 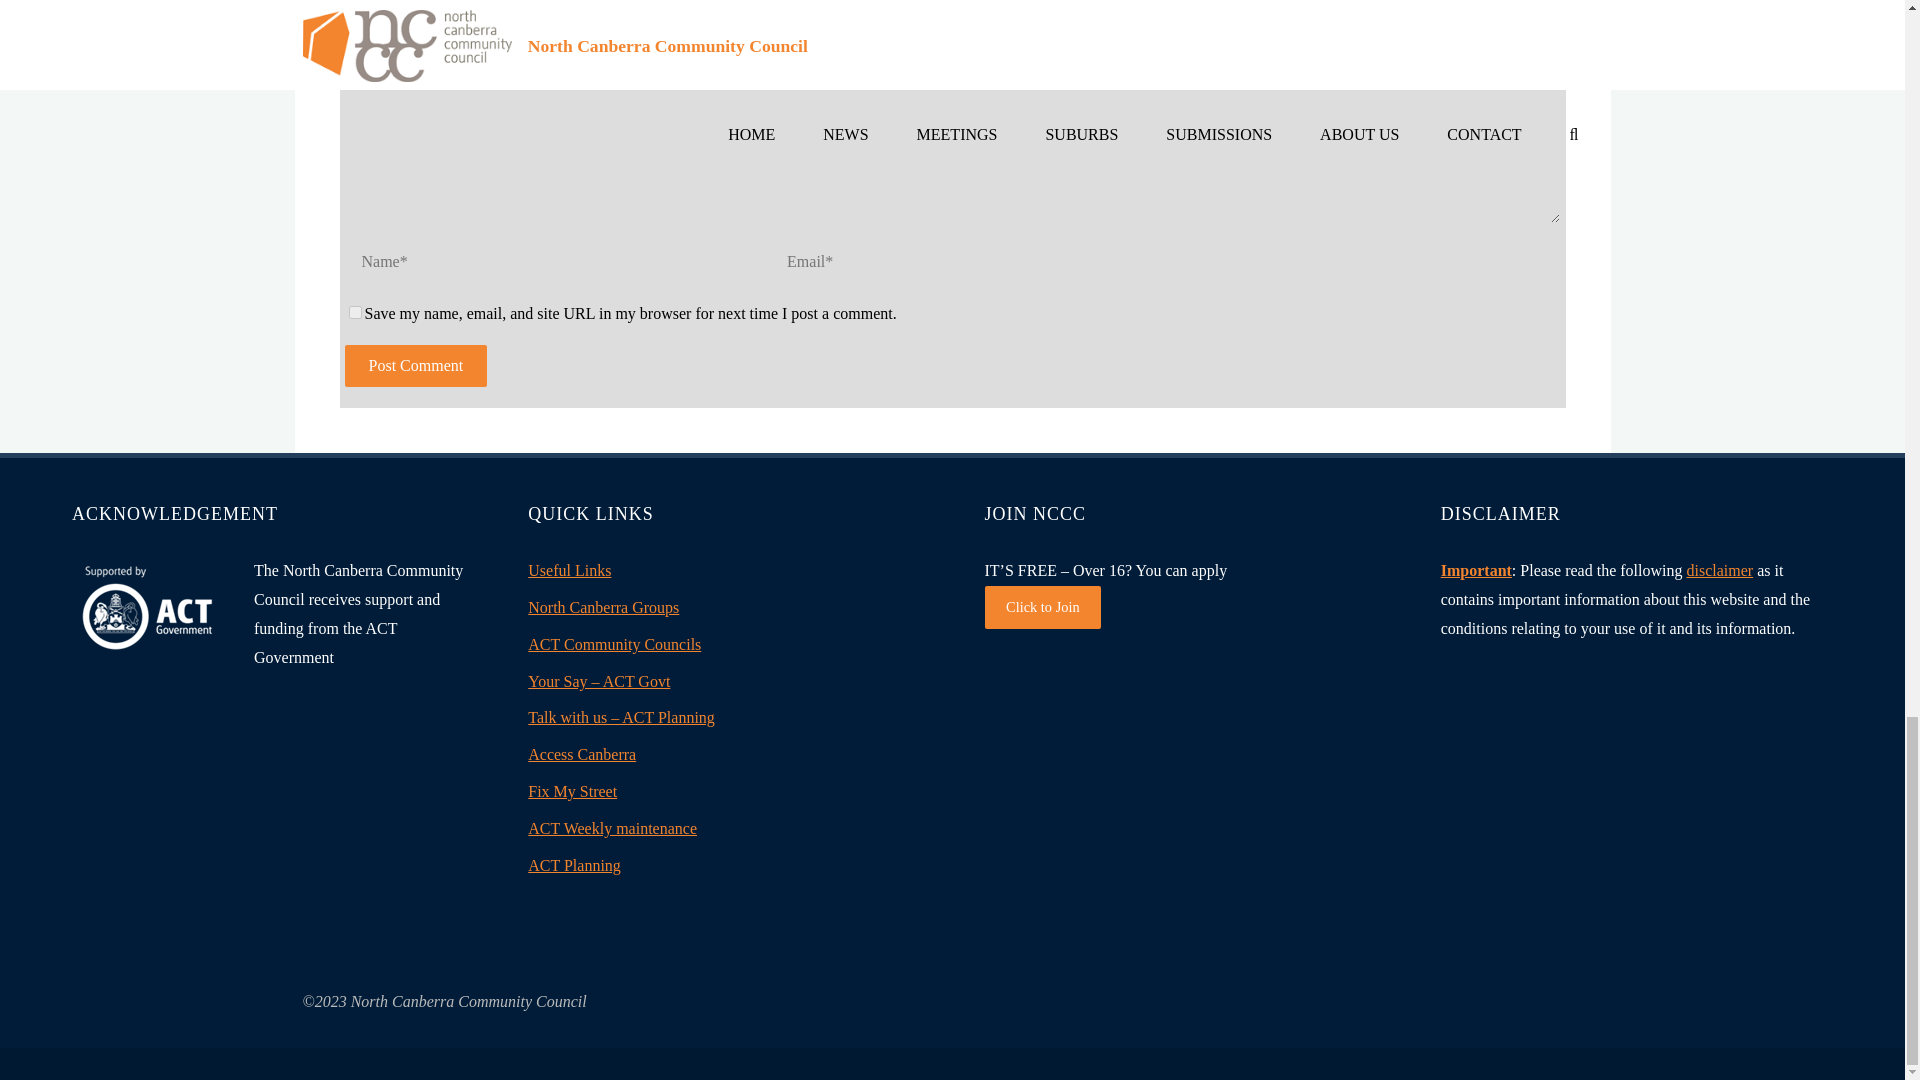 I want to click on ACT Community Councils, so click(x=614, y=644).